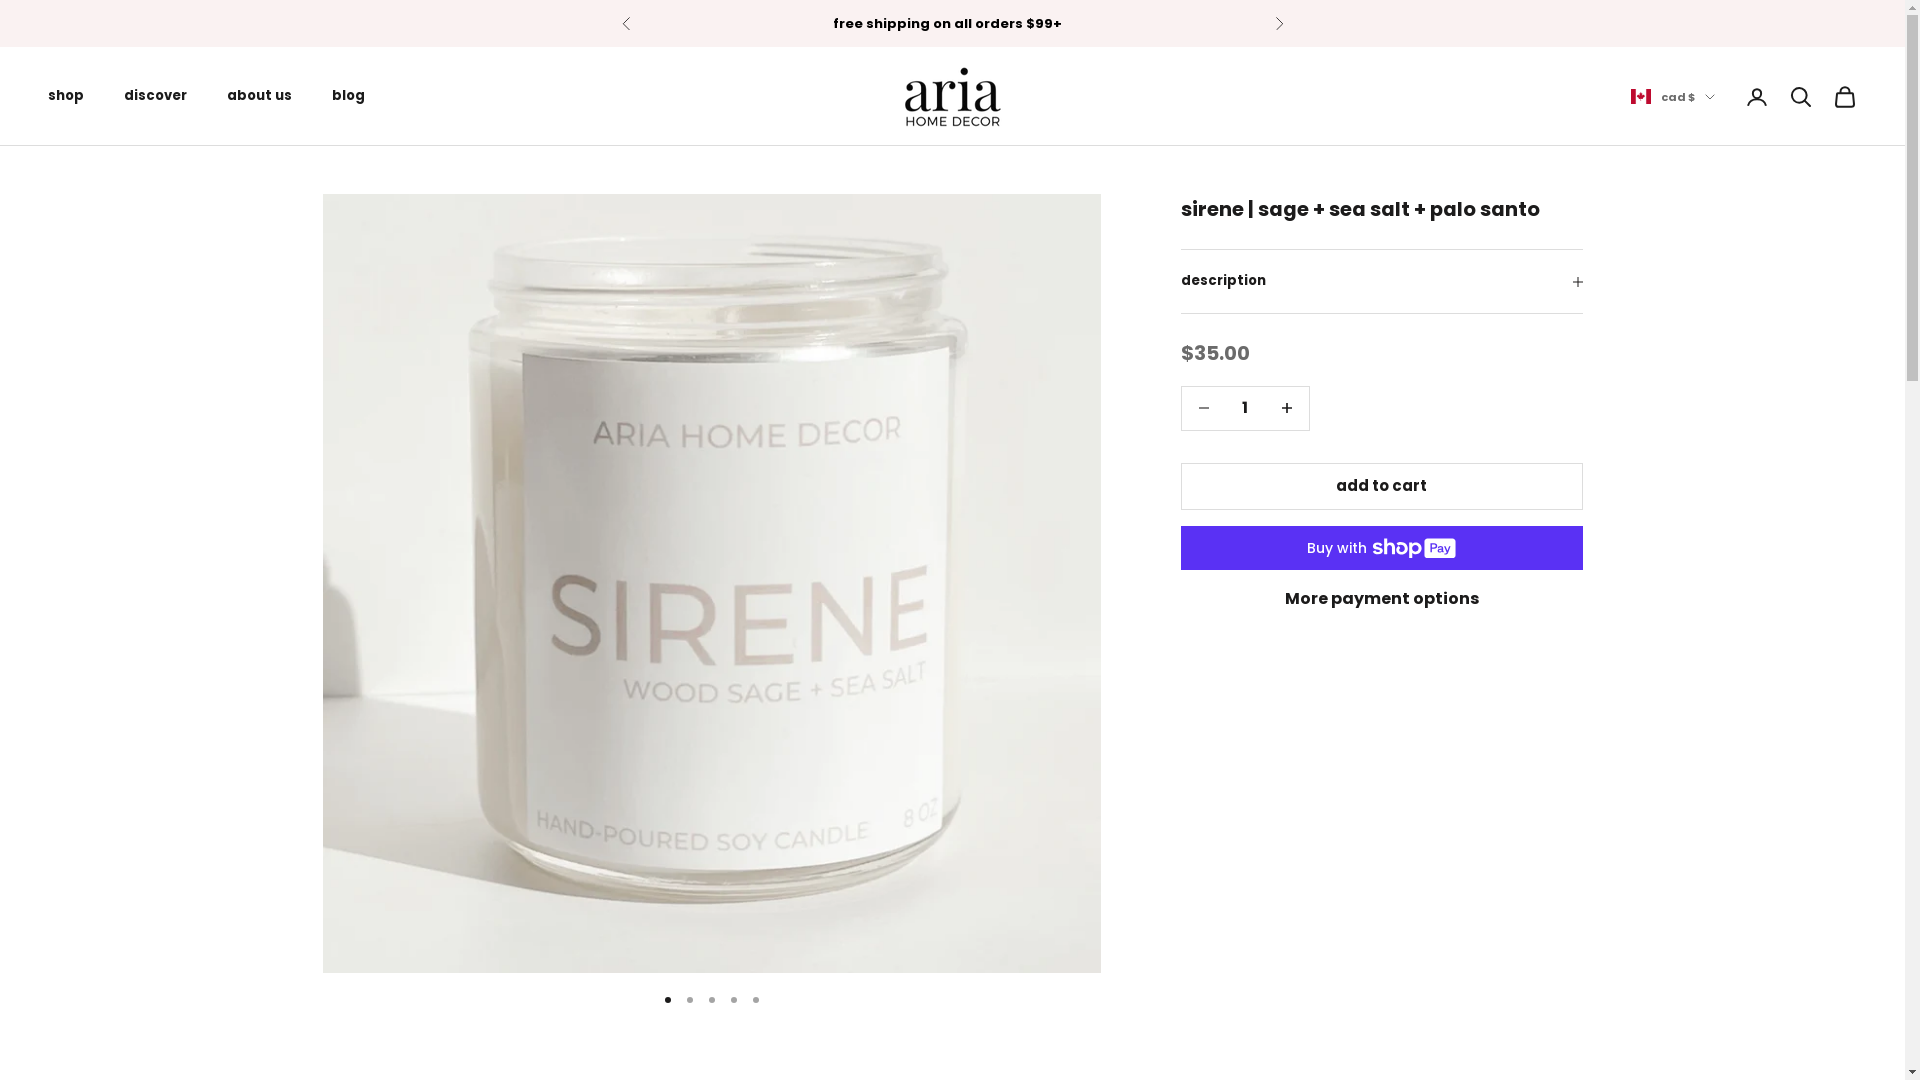 This screenshot has height=1080, width=1920. Describe the element at coordinates (1204, 408) in the screenshot. I see `Decrease quantity` at that location.